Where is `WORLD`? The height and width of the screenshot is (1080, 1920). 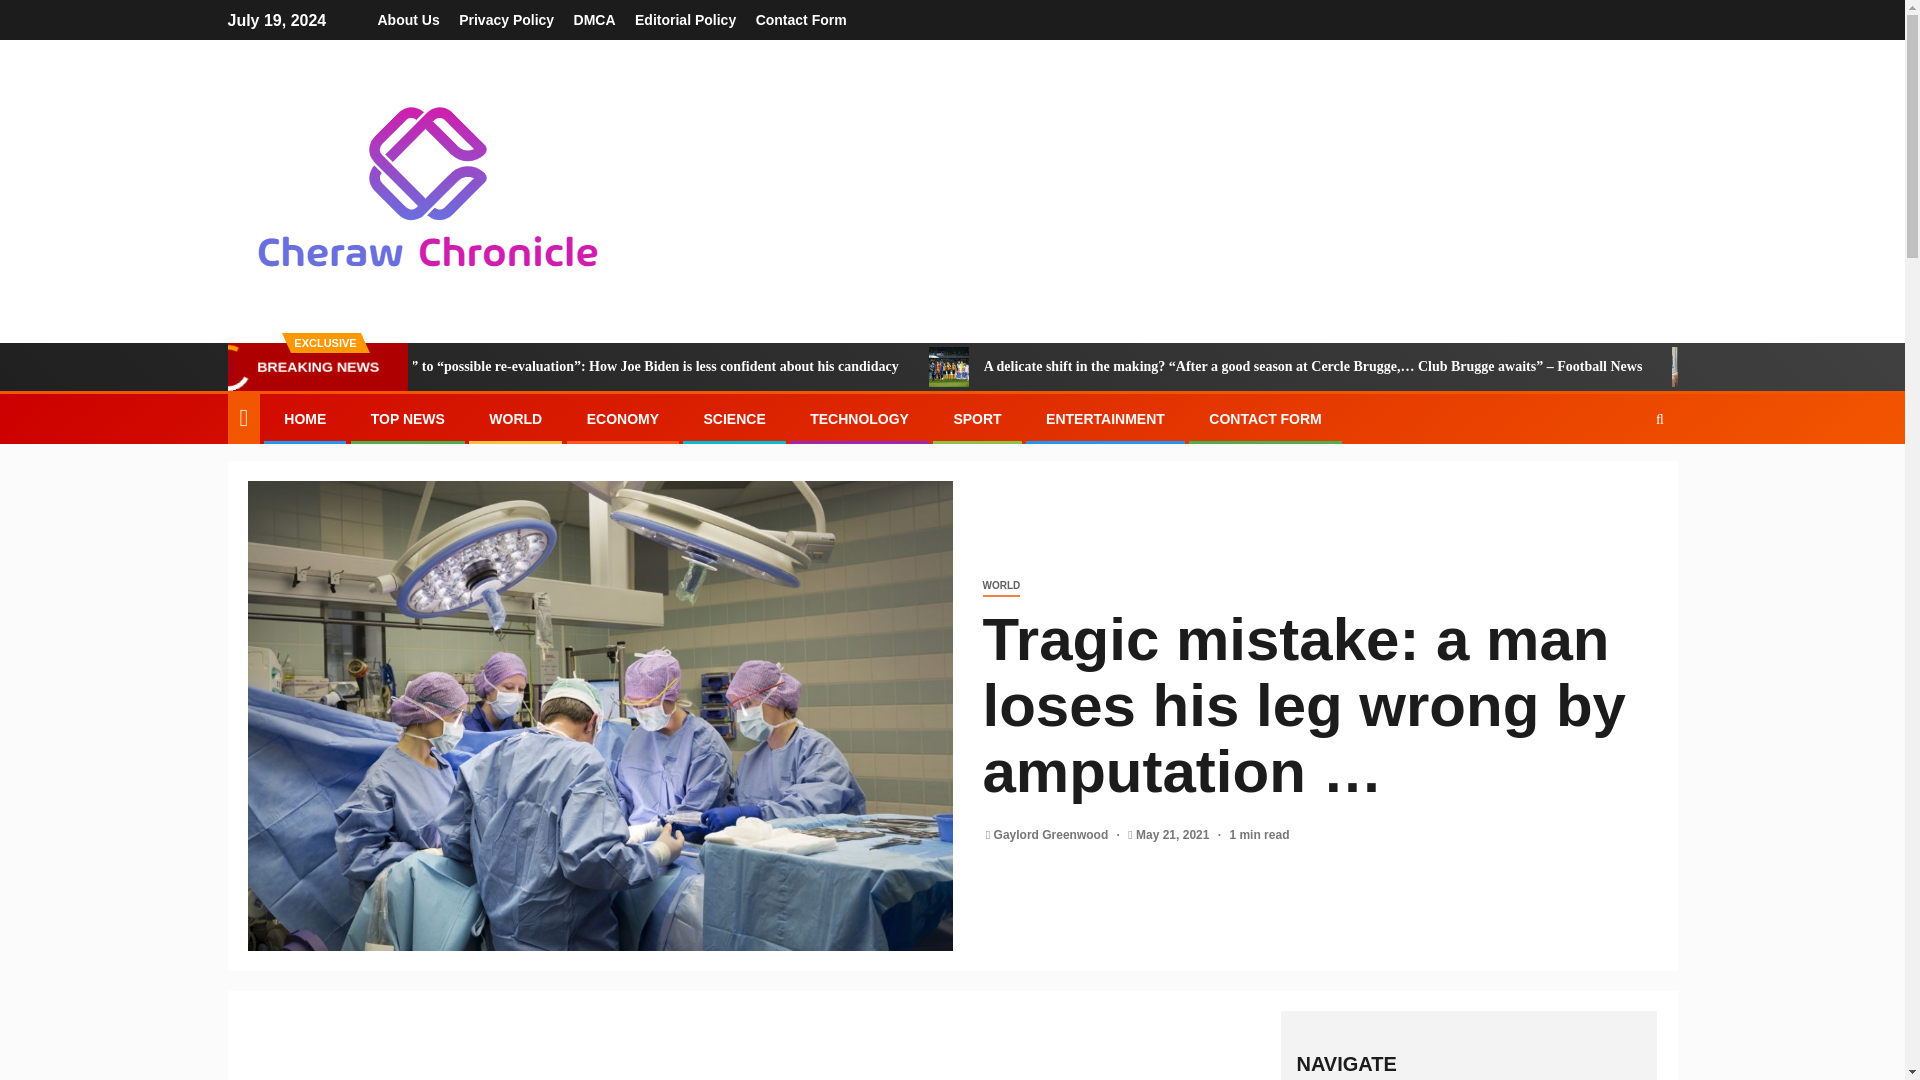
WORLD is located at coordinates (1000, 586).